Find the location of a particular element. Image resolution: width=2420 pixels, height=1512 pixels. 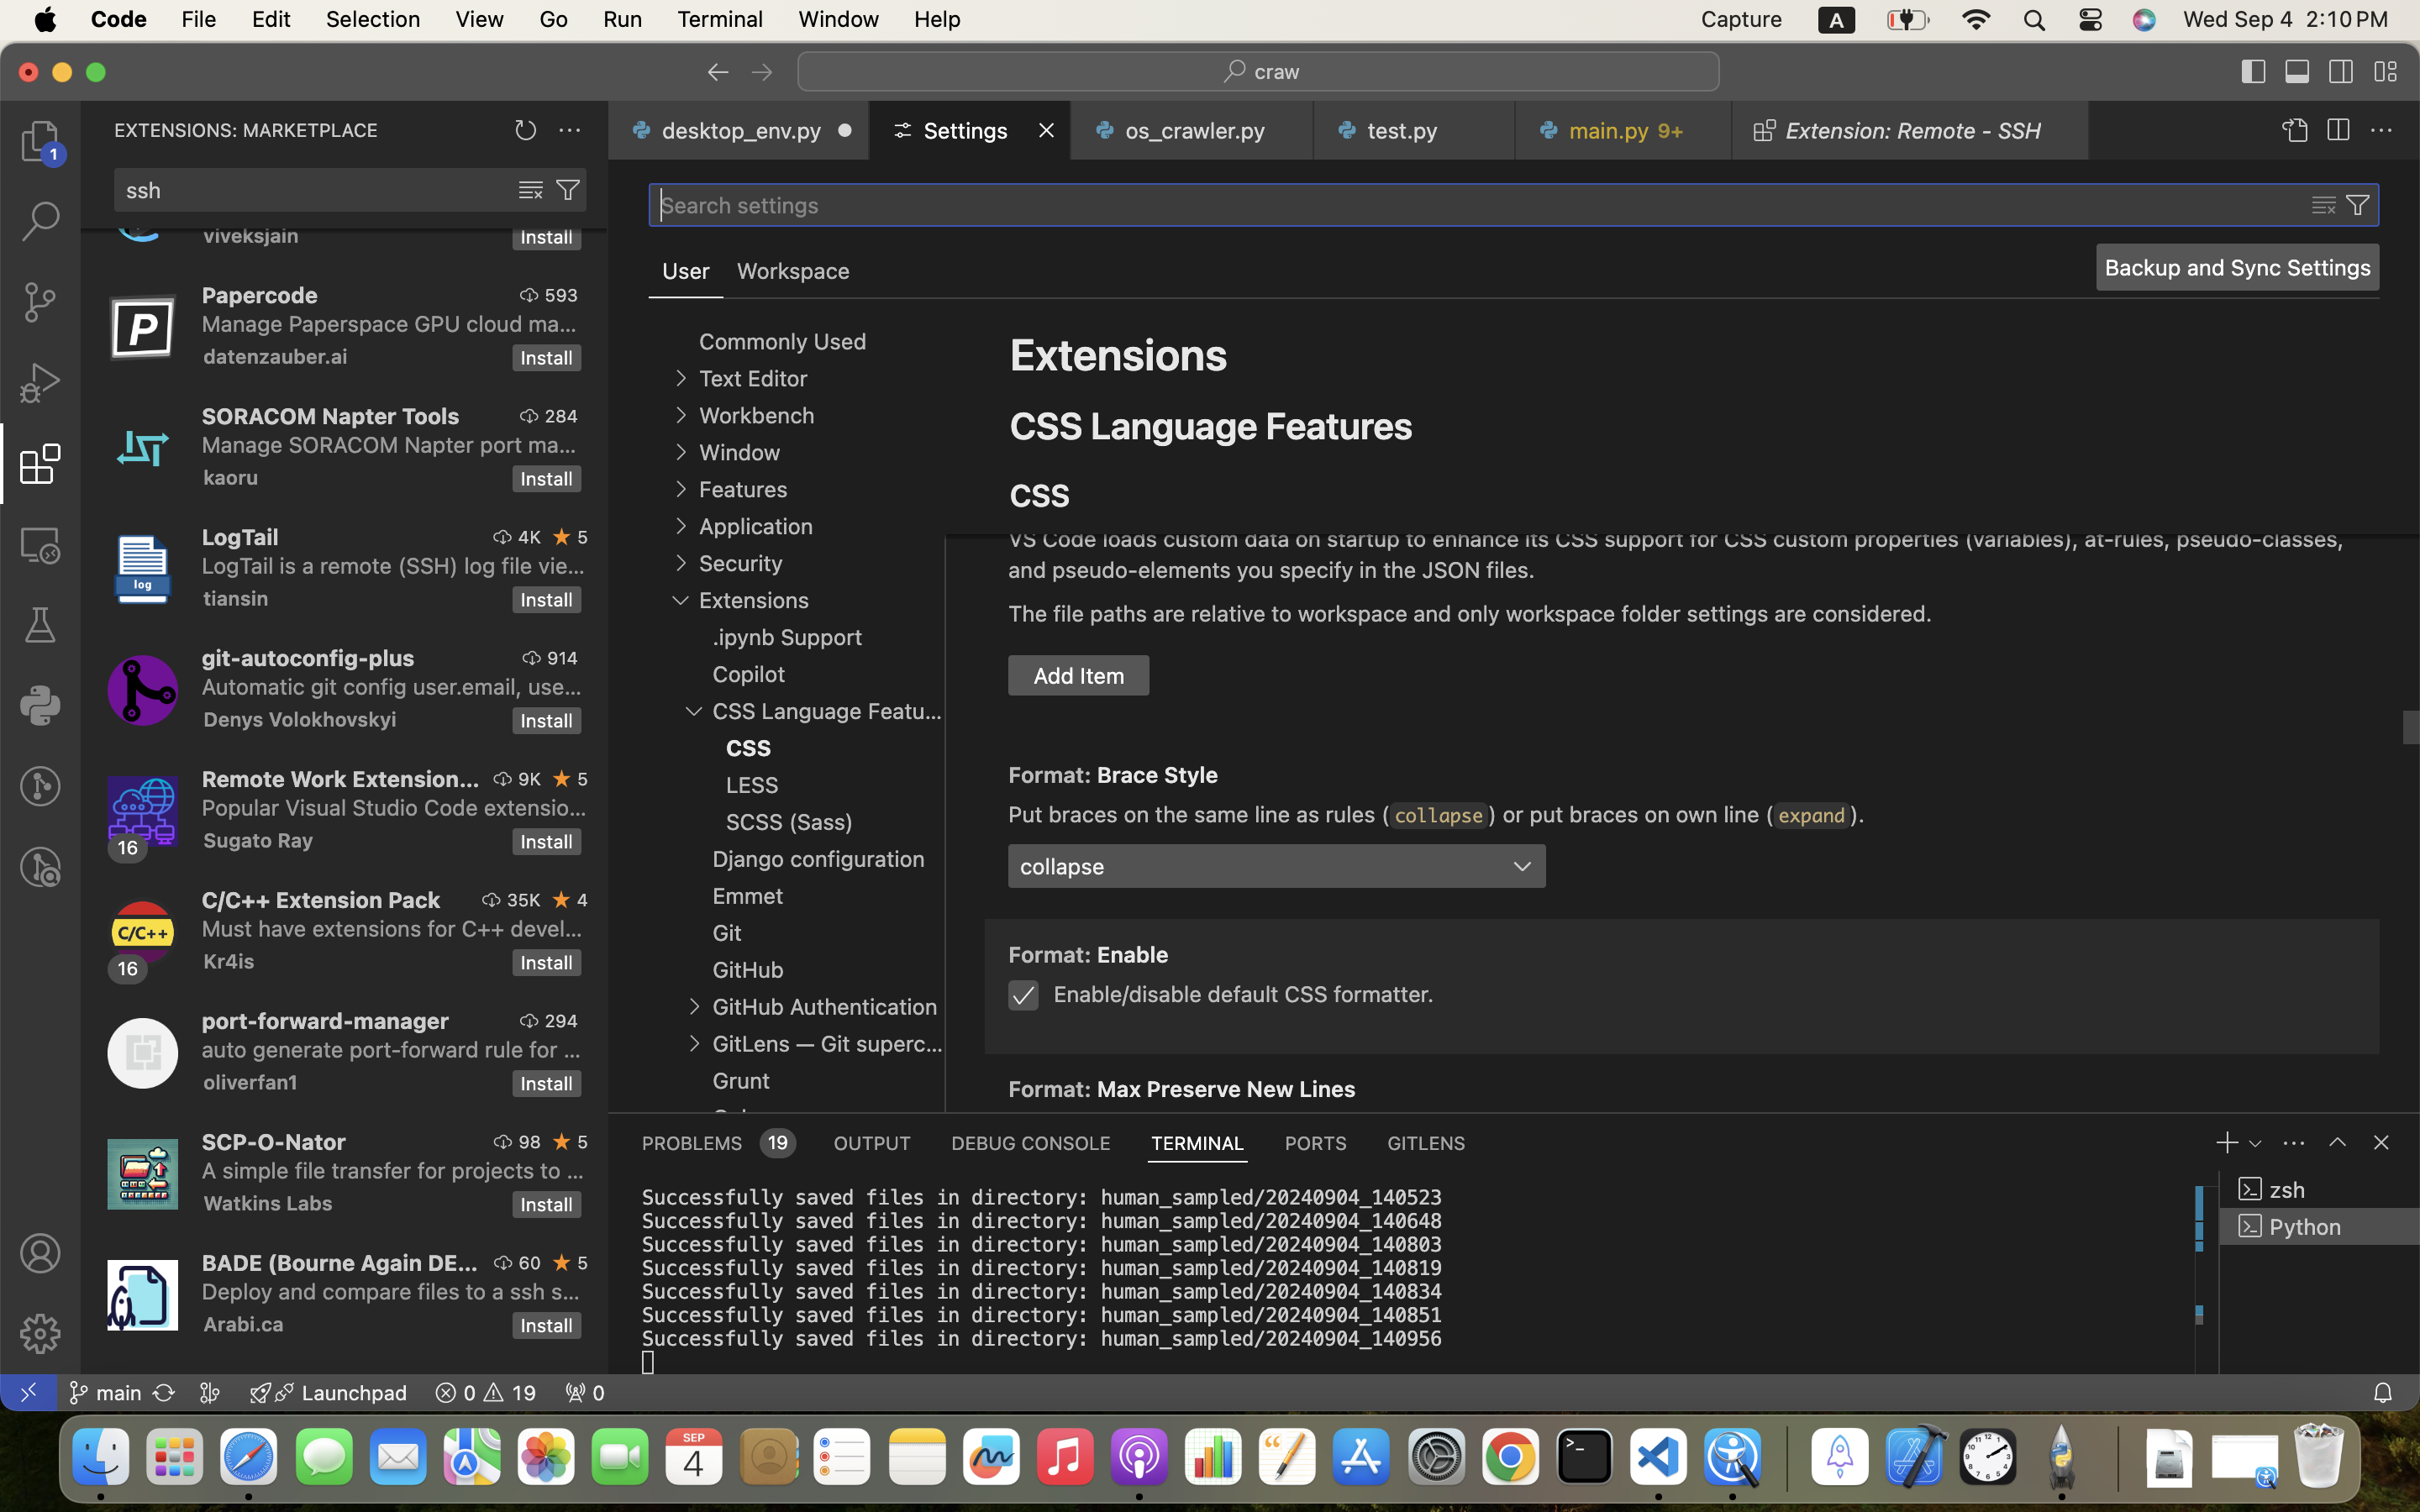

 is located at coordinates (2381, 1142).